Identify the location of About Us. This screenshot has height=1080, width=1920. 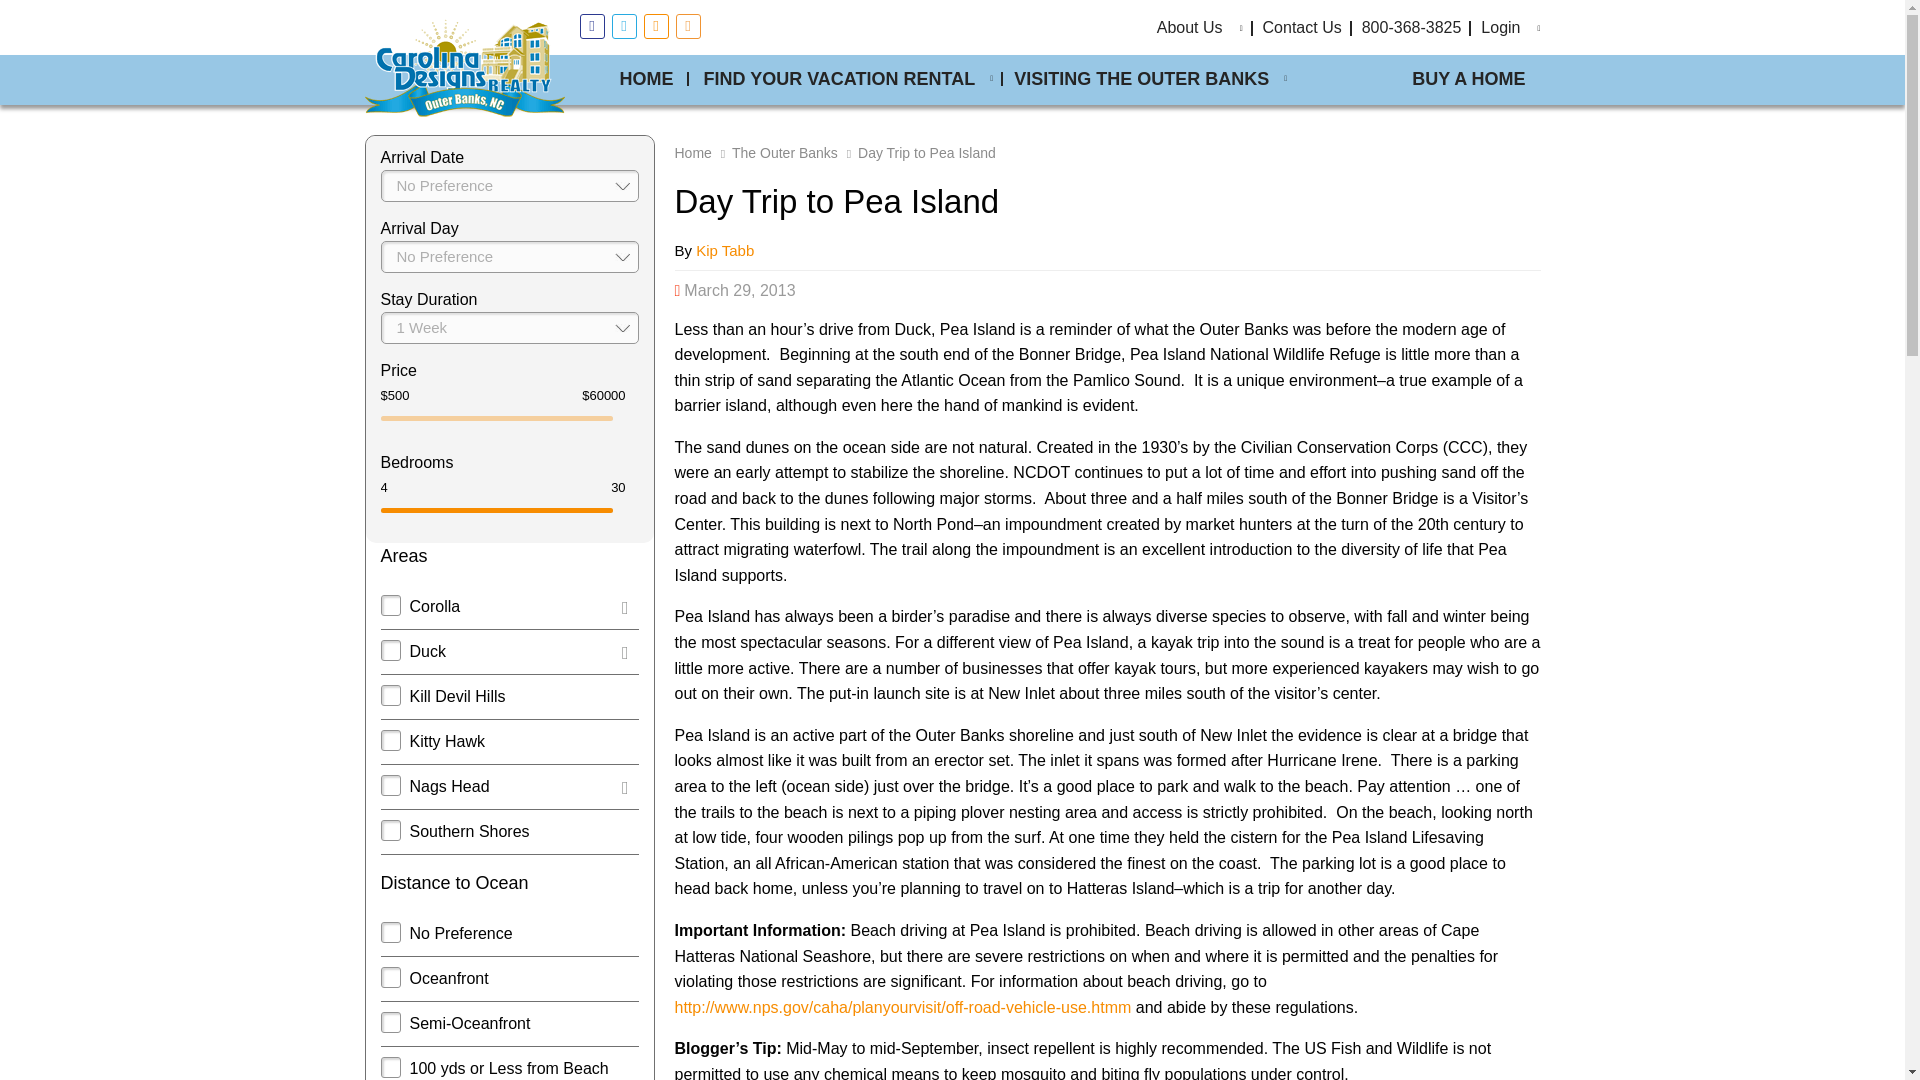
(1189, 27).